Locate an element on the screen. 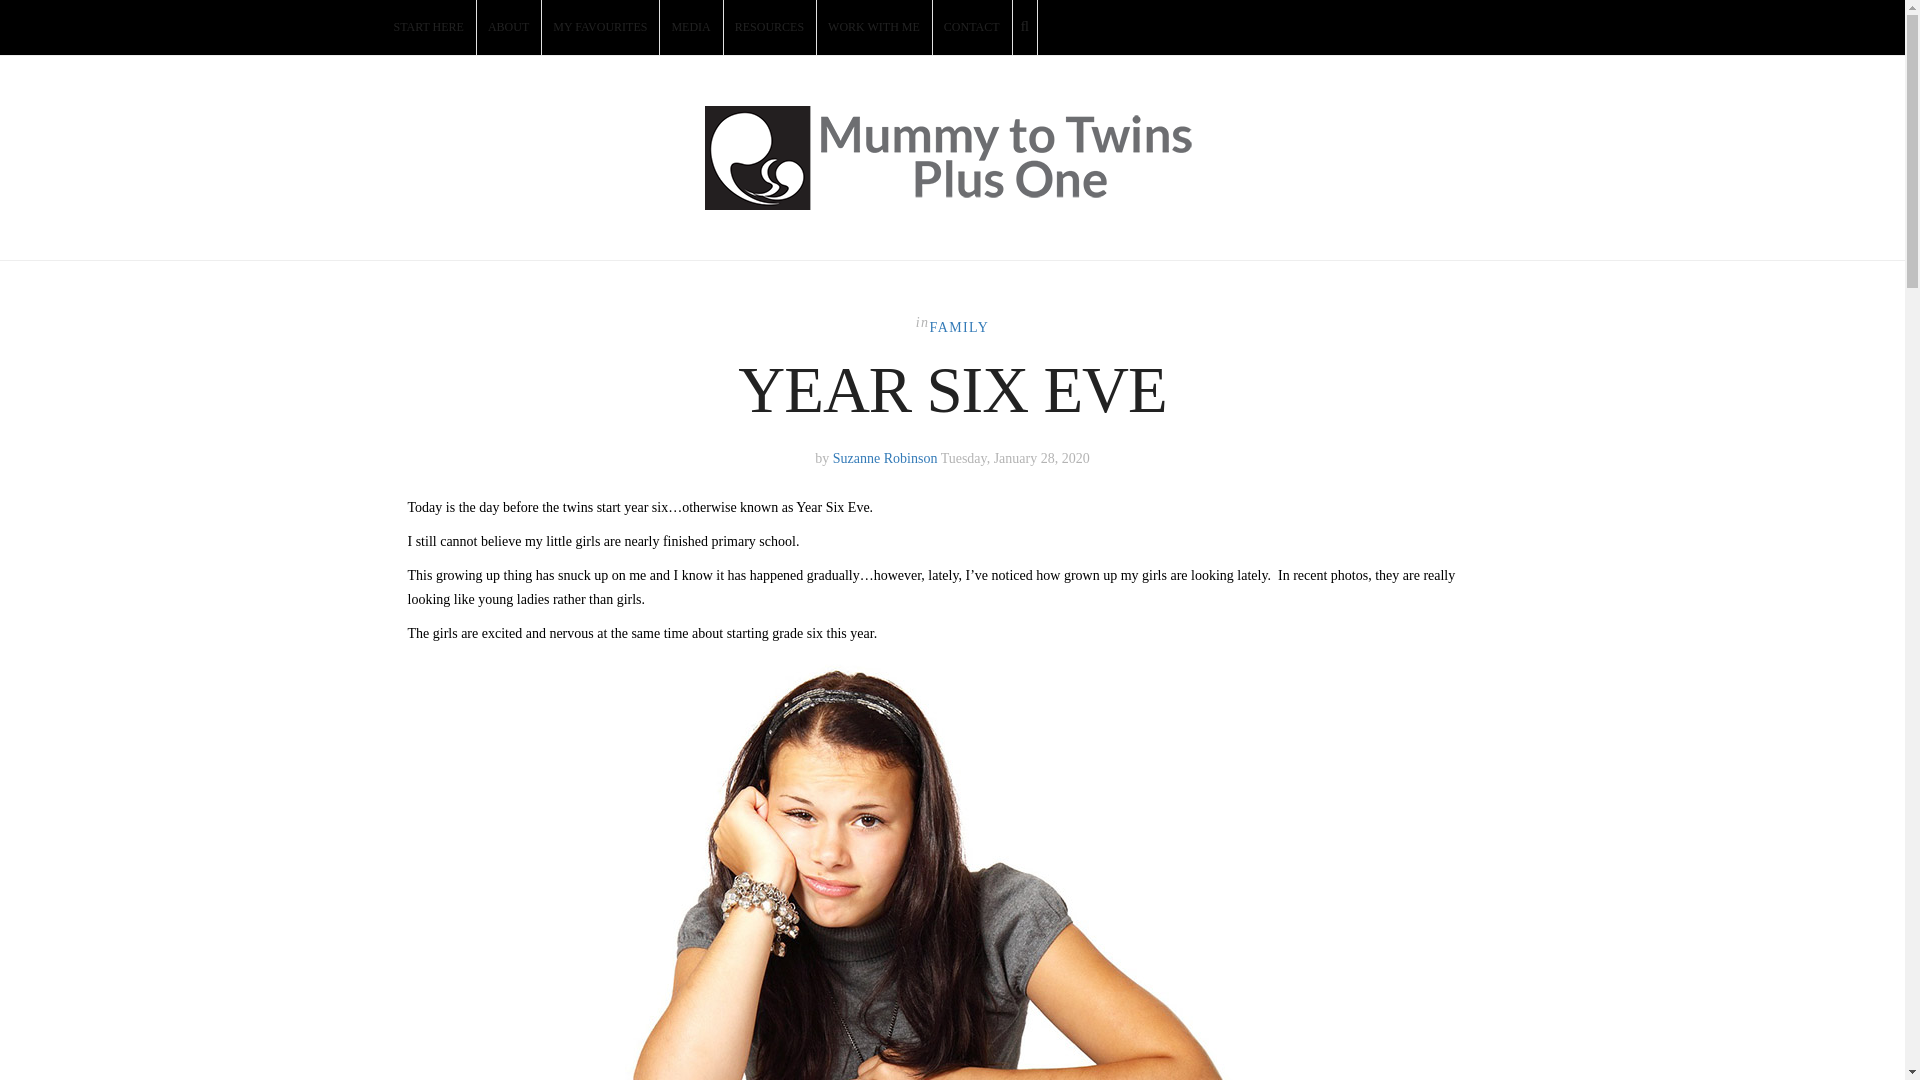 This screenshot has width=1920, height=1080. RESOURCES is located at coordinates (770, 28).